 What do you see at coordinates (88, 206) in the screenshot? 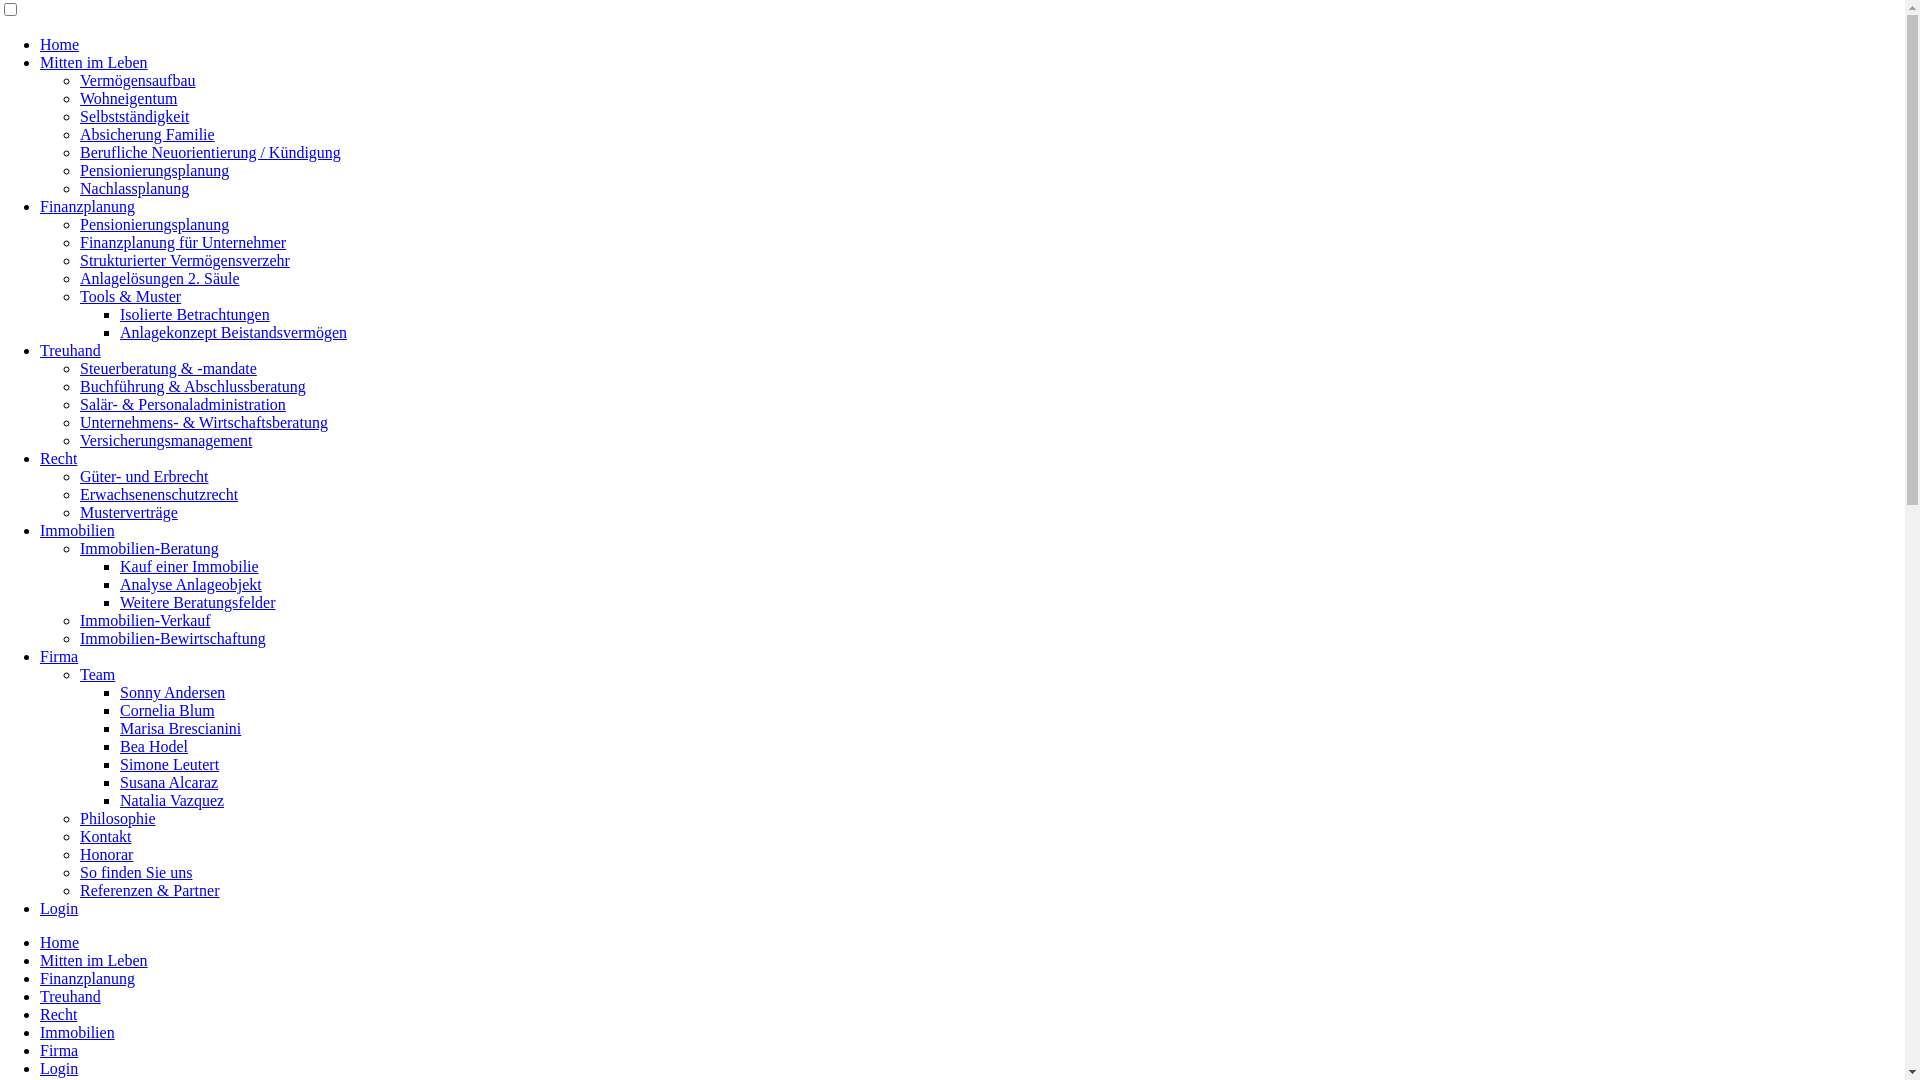
I see `Finanzplanung` at bounding box center [88, 206].